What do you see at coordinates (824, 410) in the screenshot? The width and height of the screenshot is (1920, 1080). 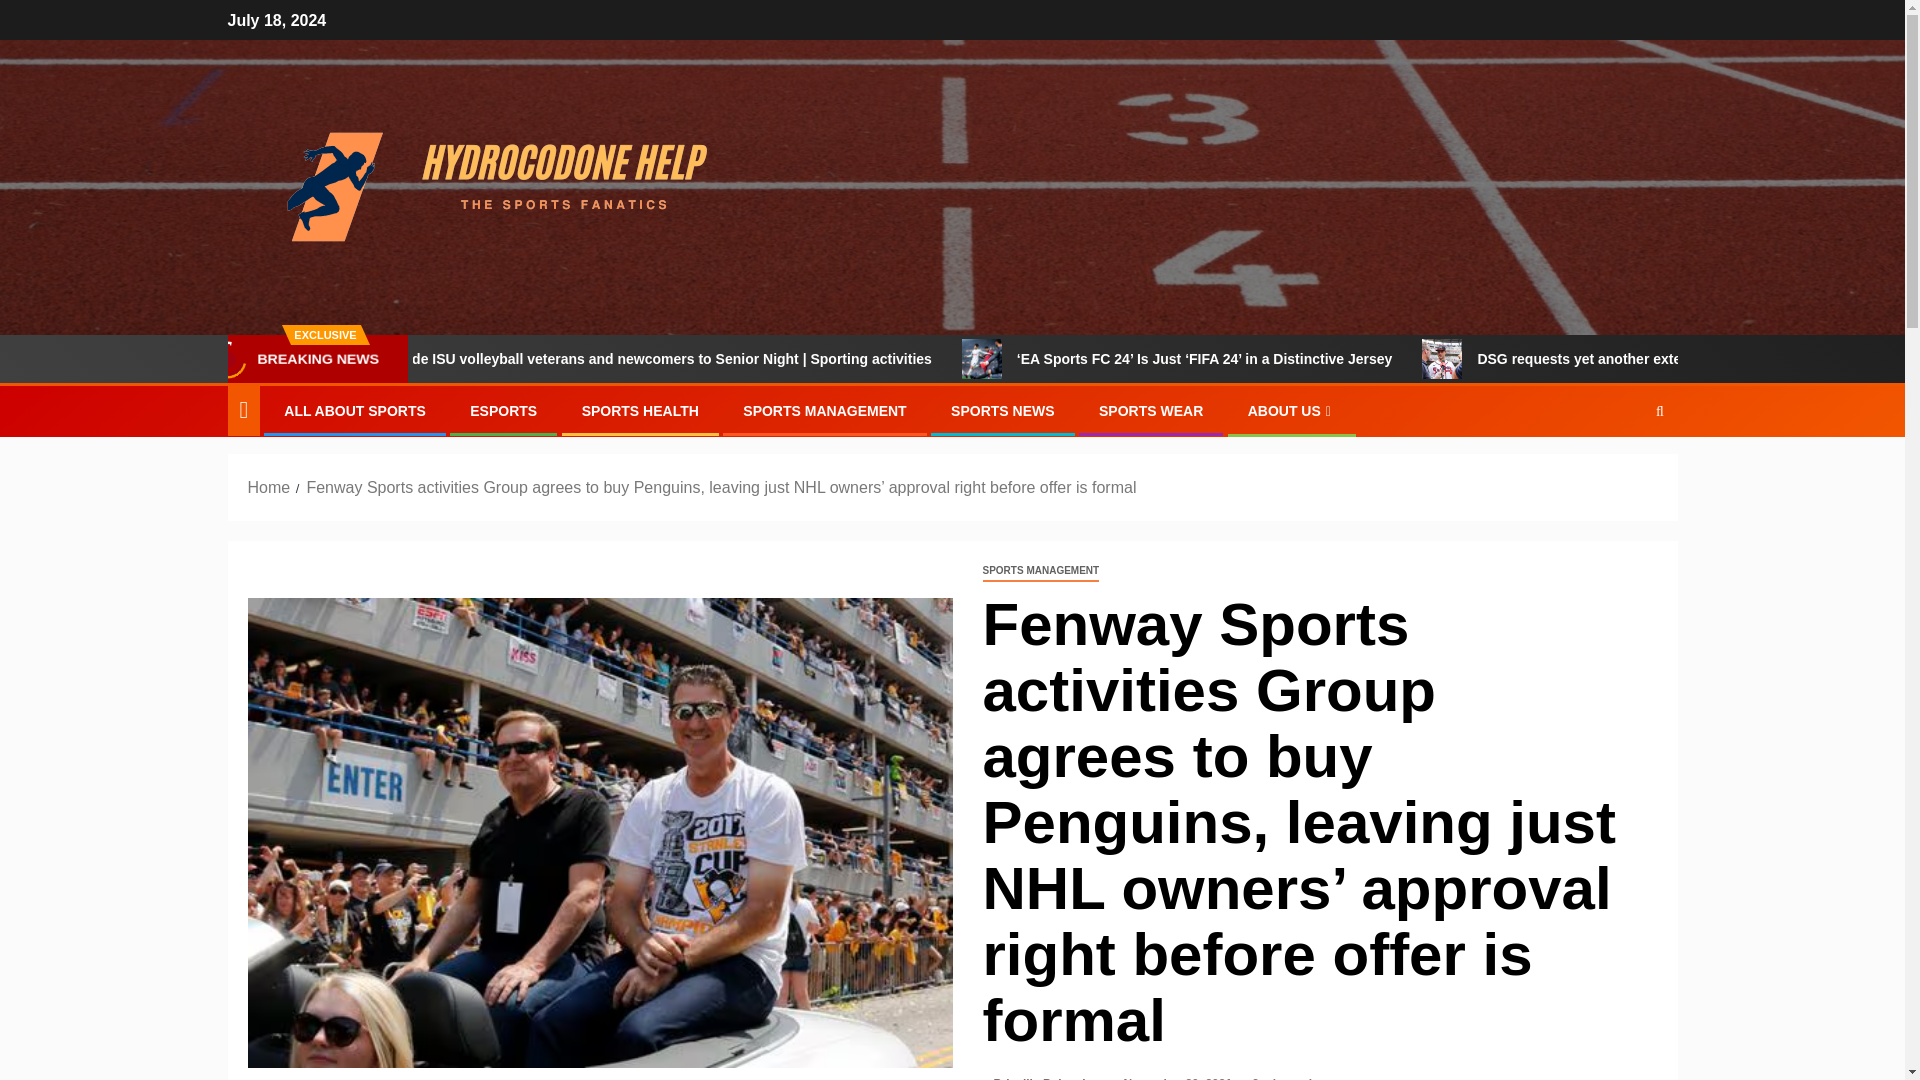 I see `SPORTS MANAGEMENT` at bounding box center [824, 410].